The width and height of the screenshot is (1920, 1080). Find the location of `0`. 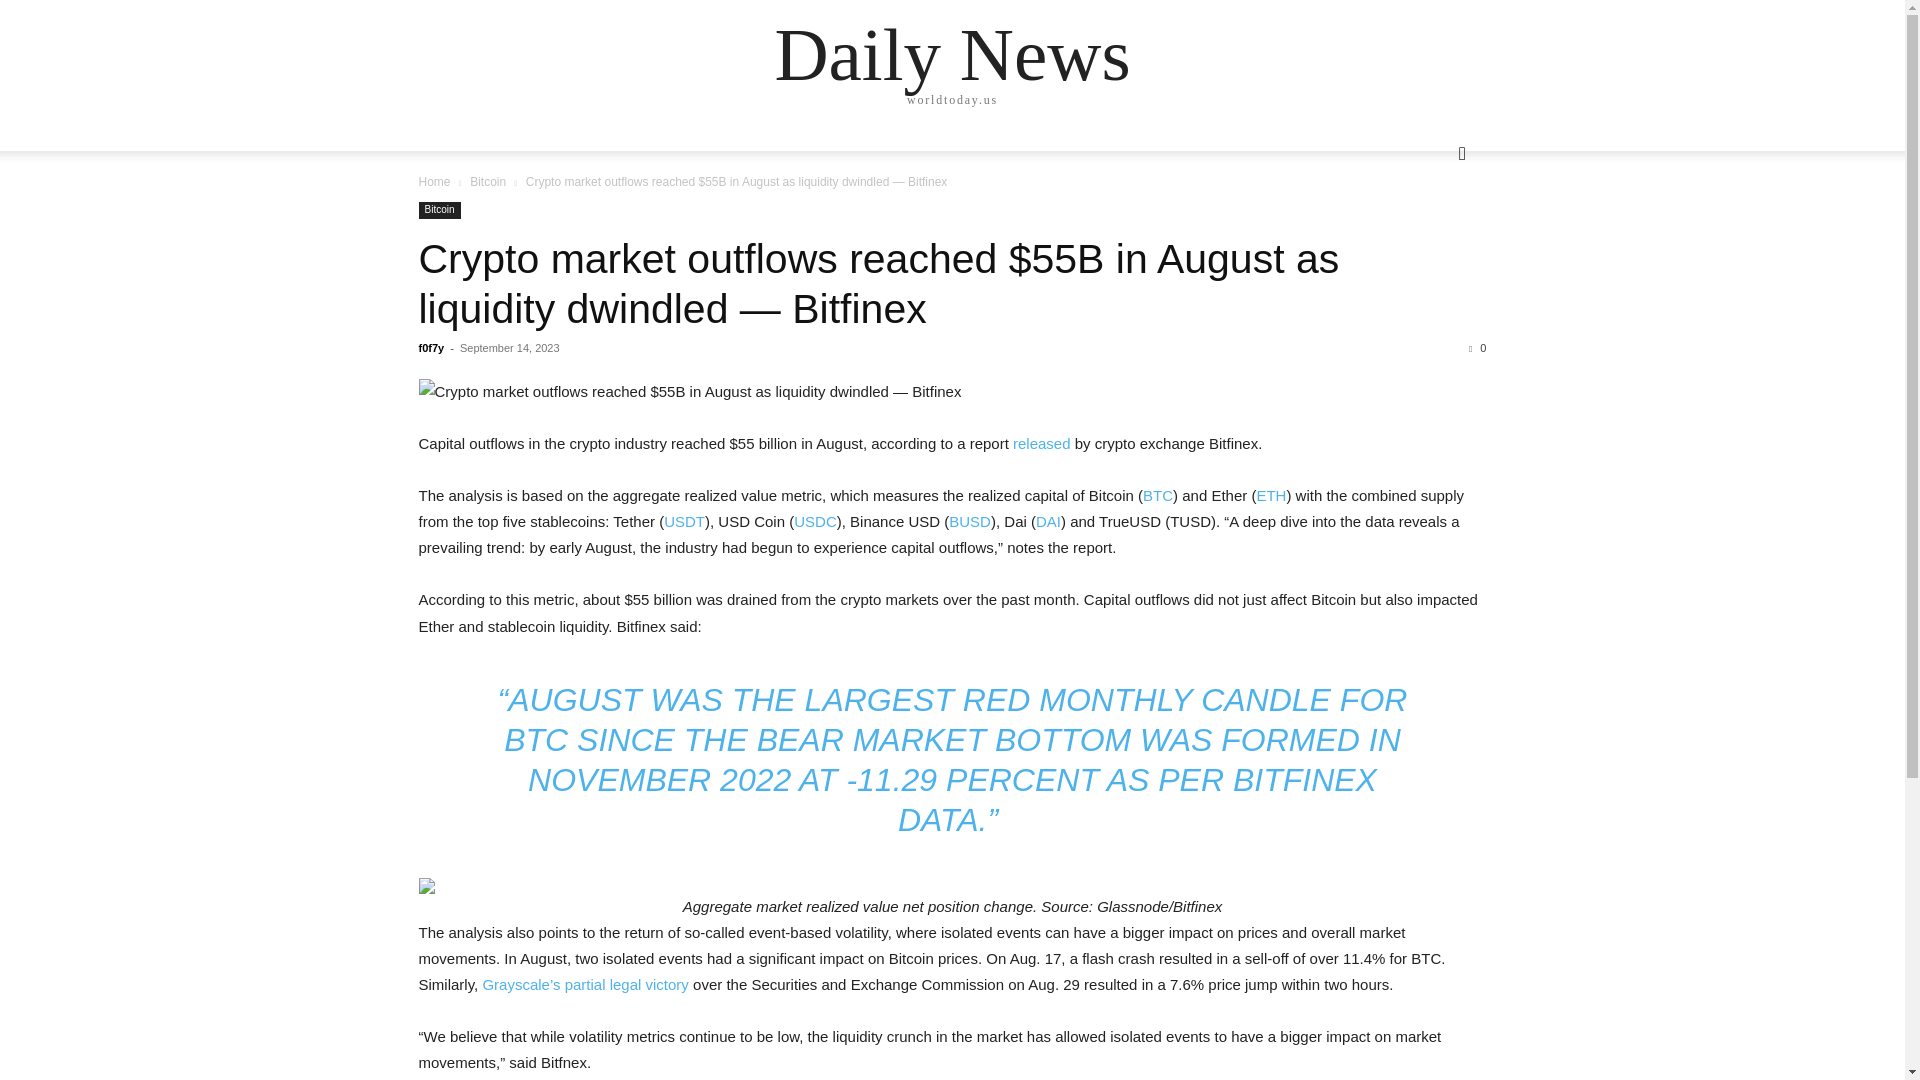

0 is located at coordinates (1477, 348).